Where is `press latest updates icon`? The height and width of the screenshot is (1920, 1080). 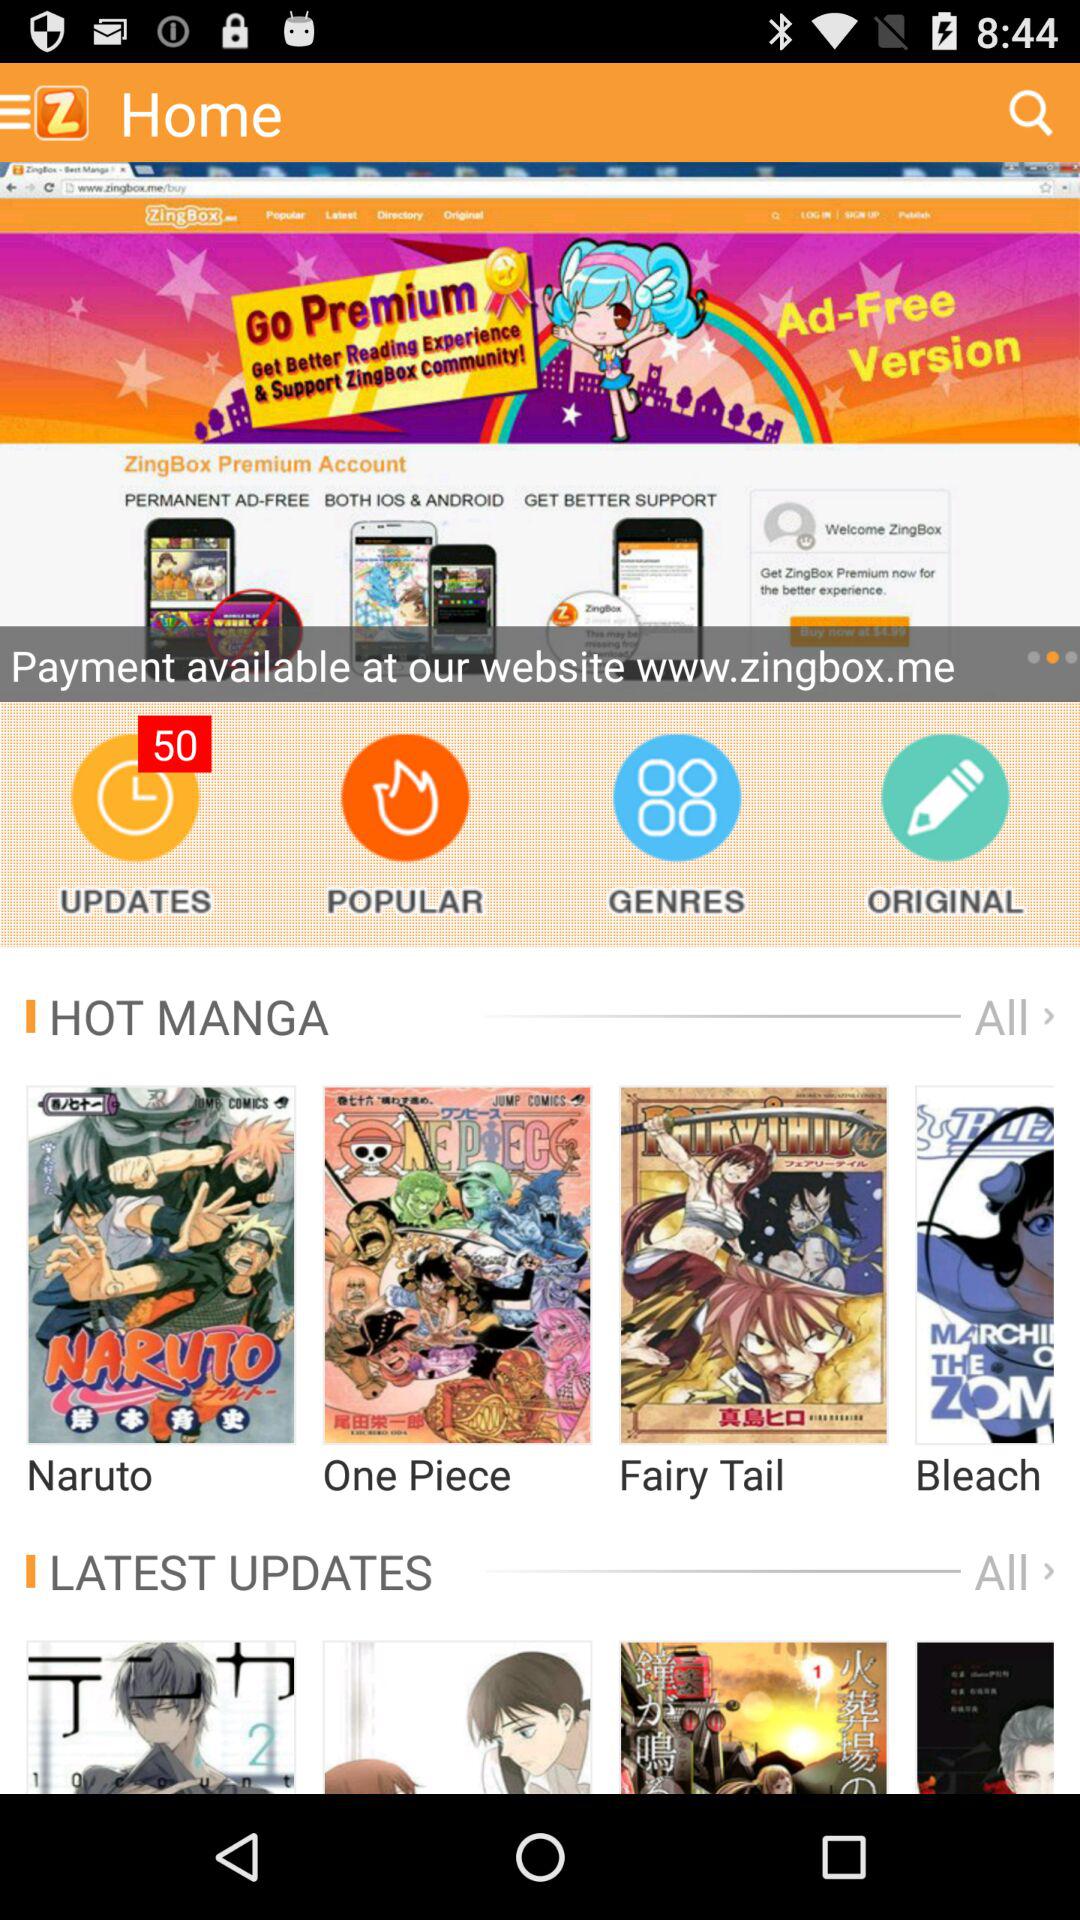 press latest updates icon is located at coordinates (229, 1570).